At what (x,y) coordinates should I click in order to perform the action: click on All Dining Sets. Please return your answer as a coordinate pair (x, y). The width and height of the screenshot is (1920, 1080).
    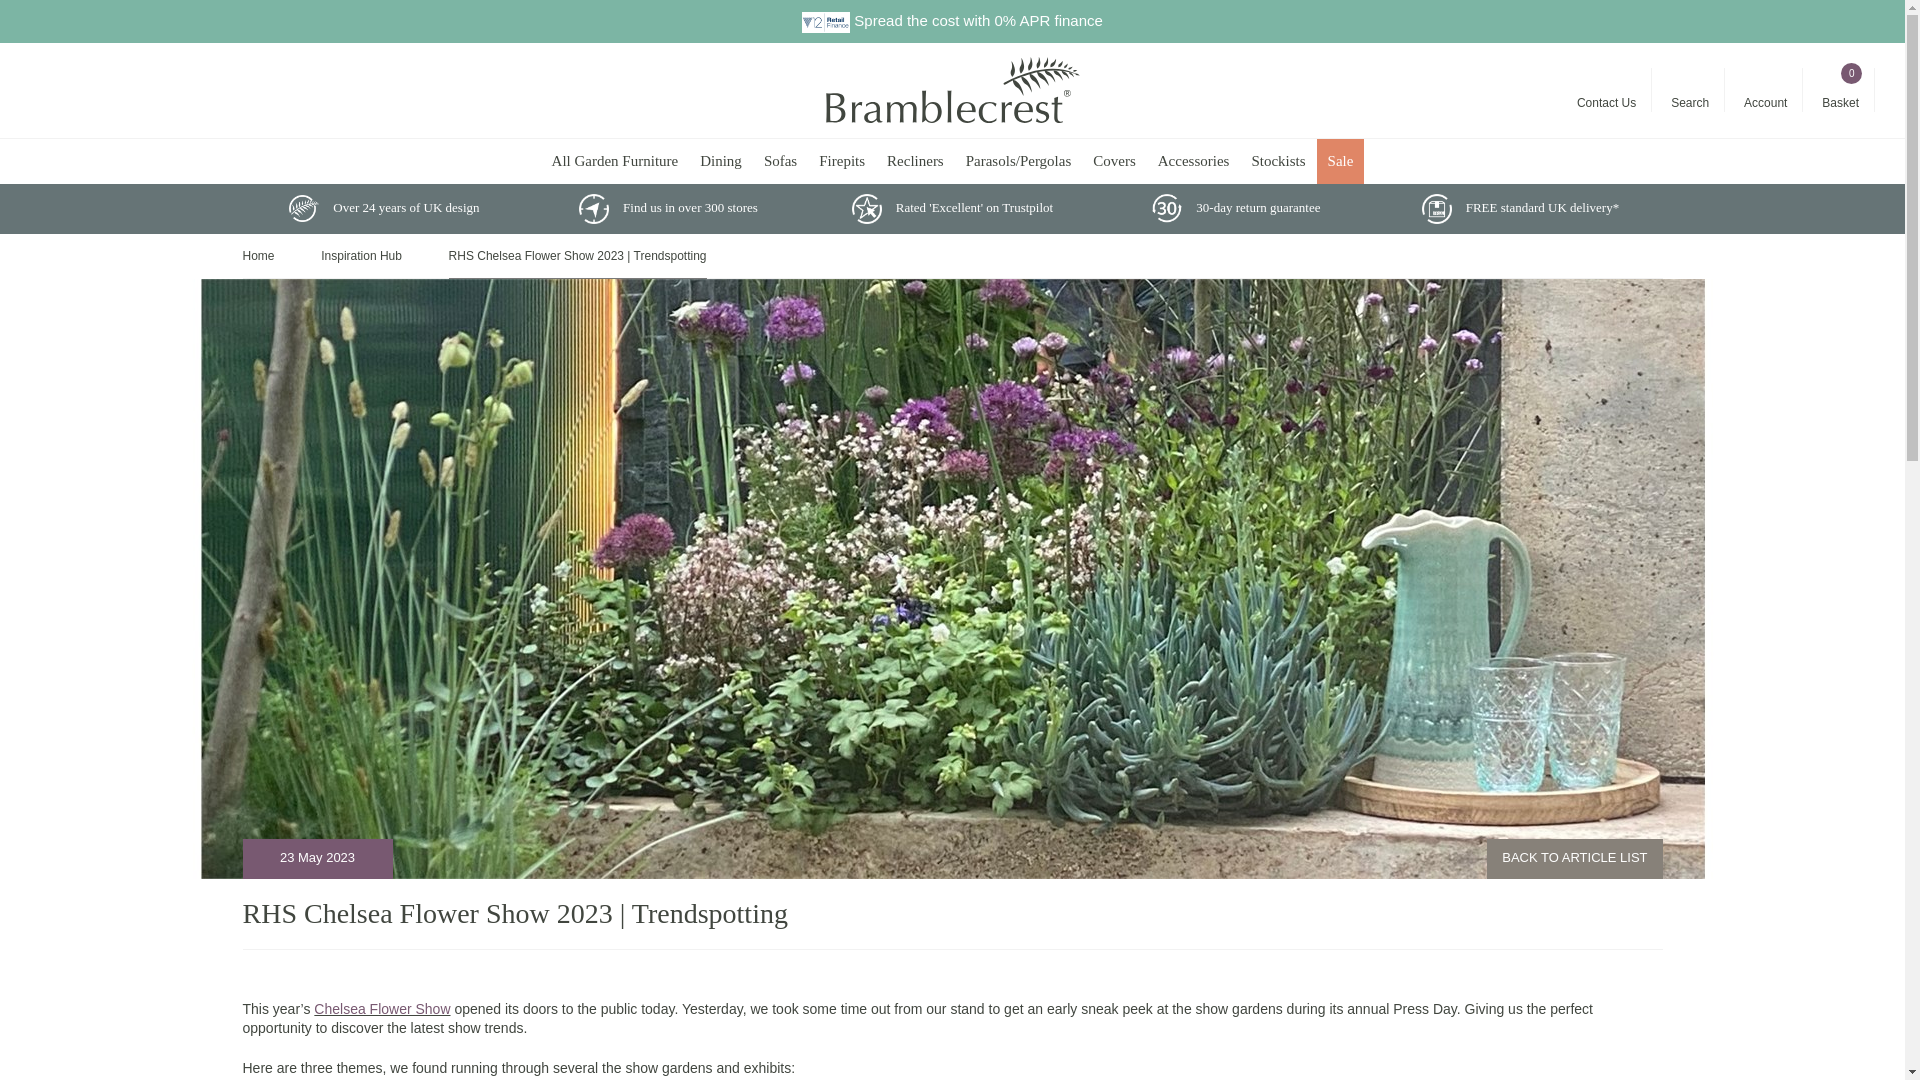
    Looking at the image, I should click on (720, 161).